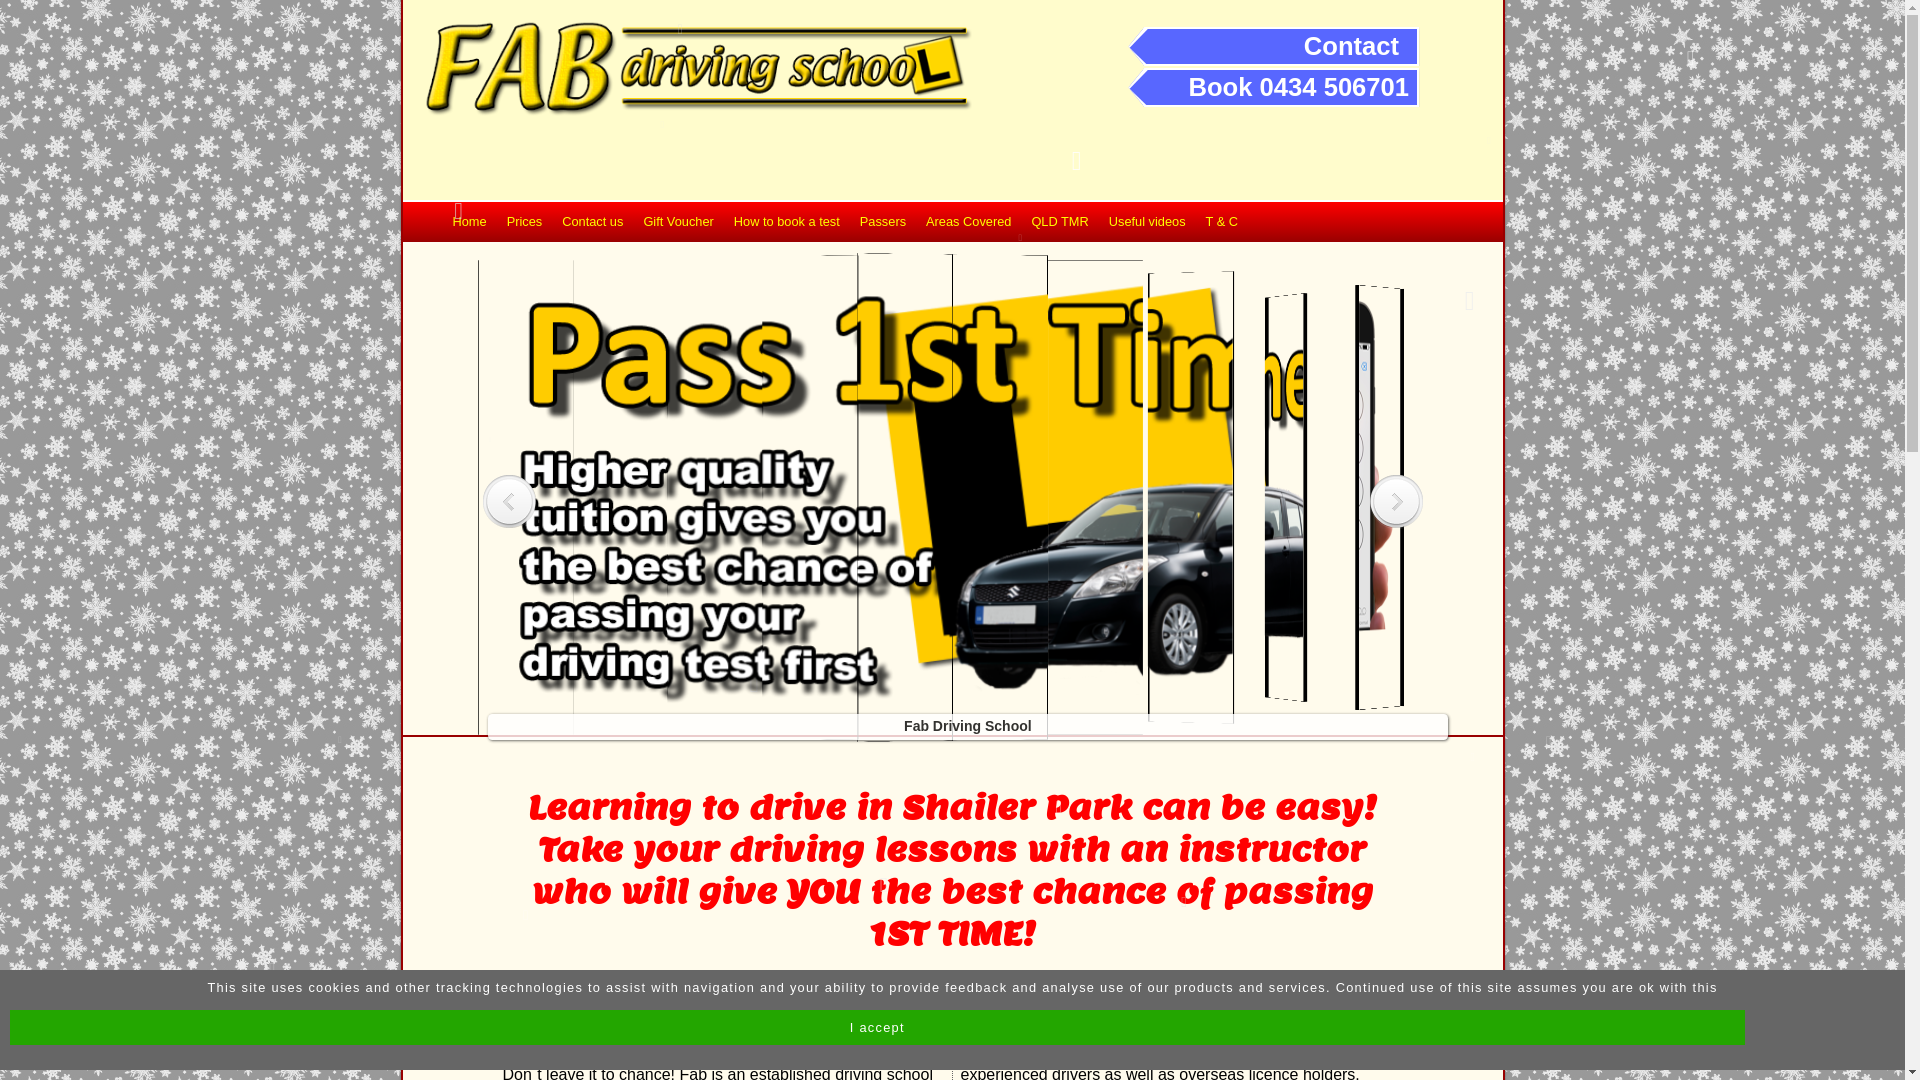 The width and height of the screenshot is (1920, 1080). I want to click on Areas Covered, so click(968, 222).